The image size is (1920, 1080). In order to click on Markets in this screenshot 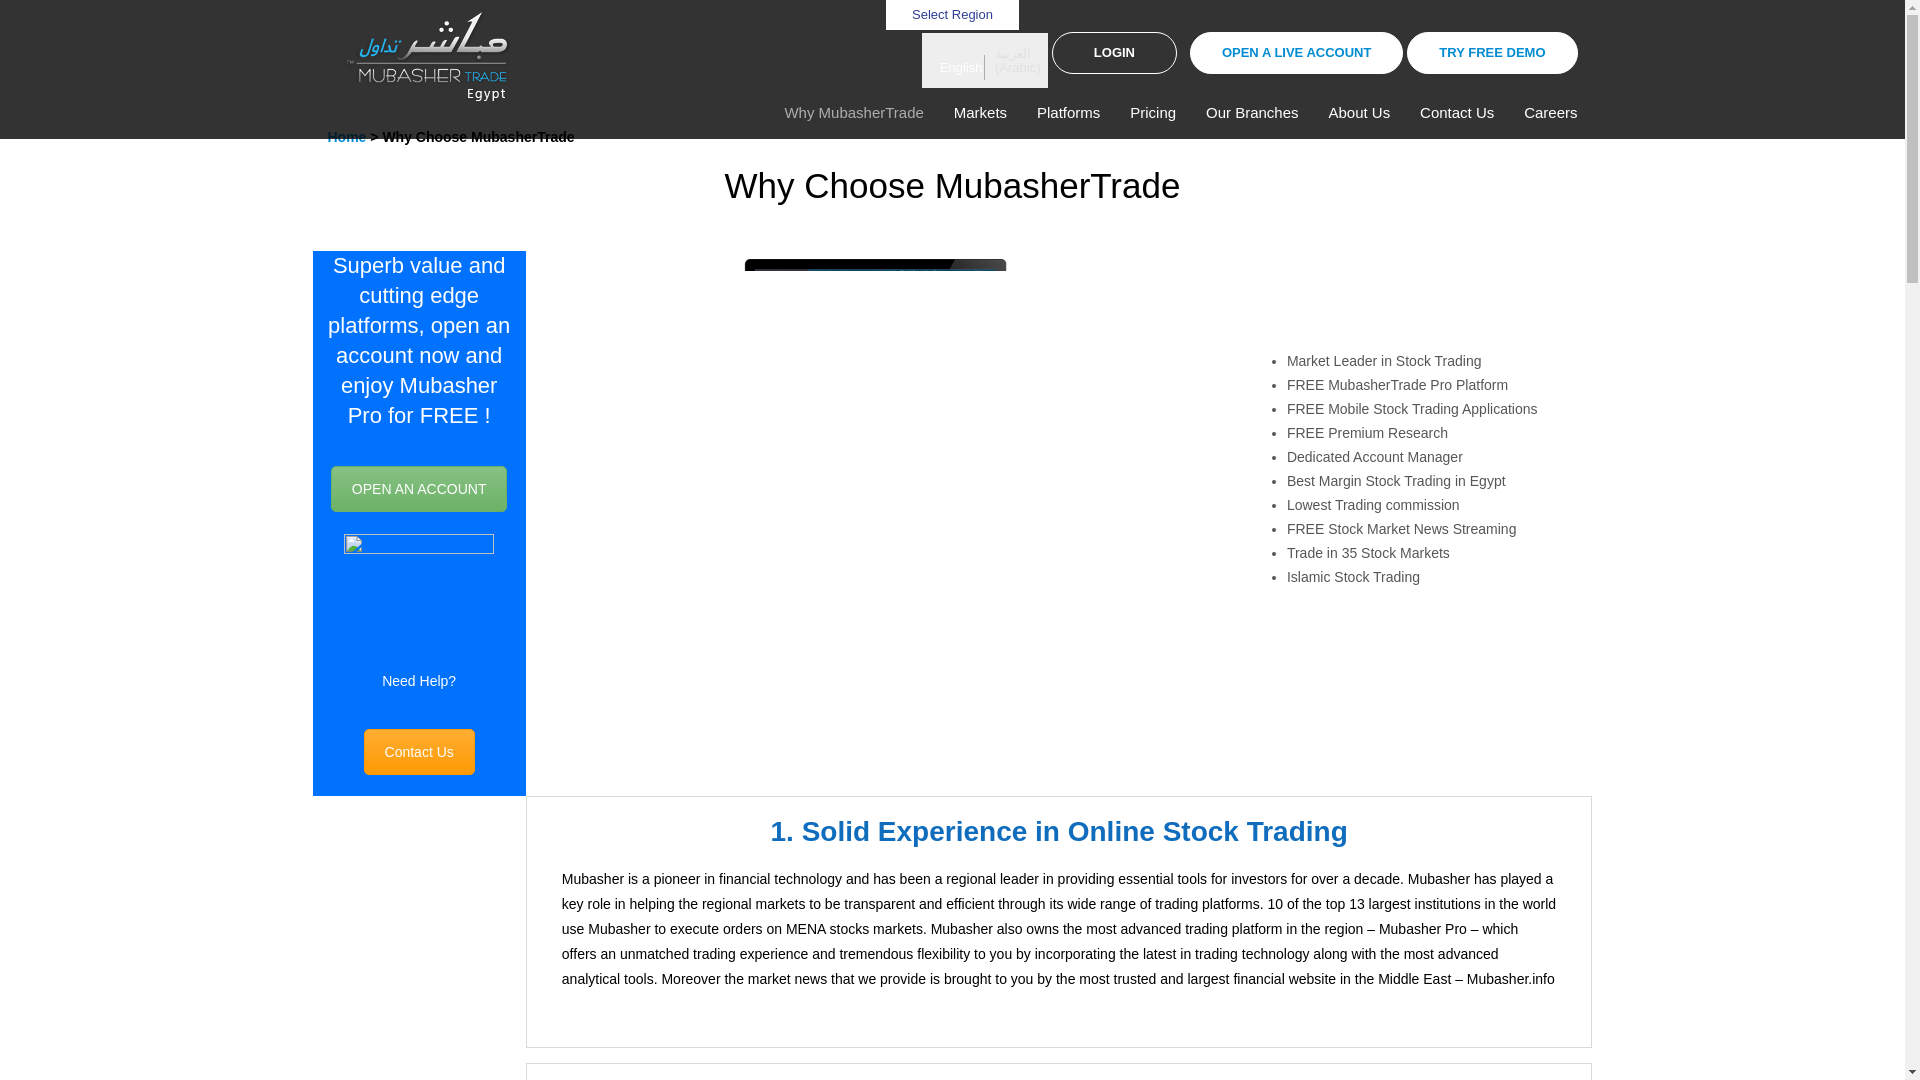, I will do `click(980, 112)`.